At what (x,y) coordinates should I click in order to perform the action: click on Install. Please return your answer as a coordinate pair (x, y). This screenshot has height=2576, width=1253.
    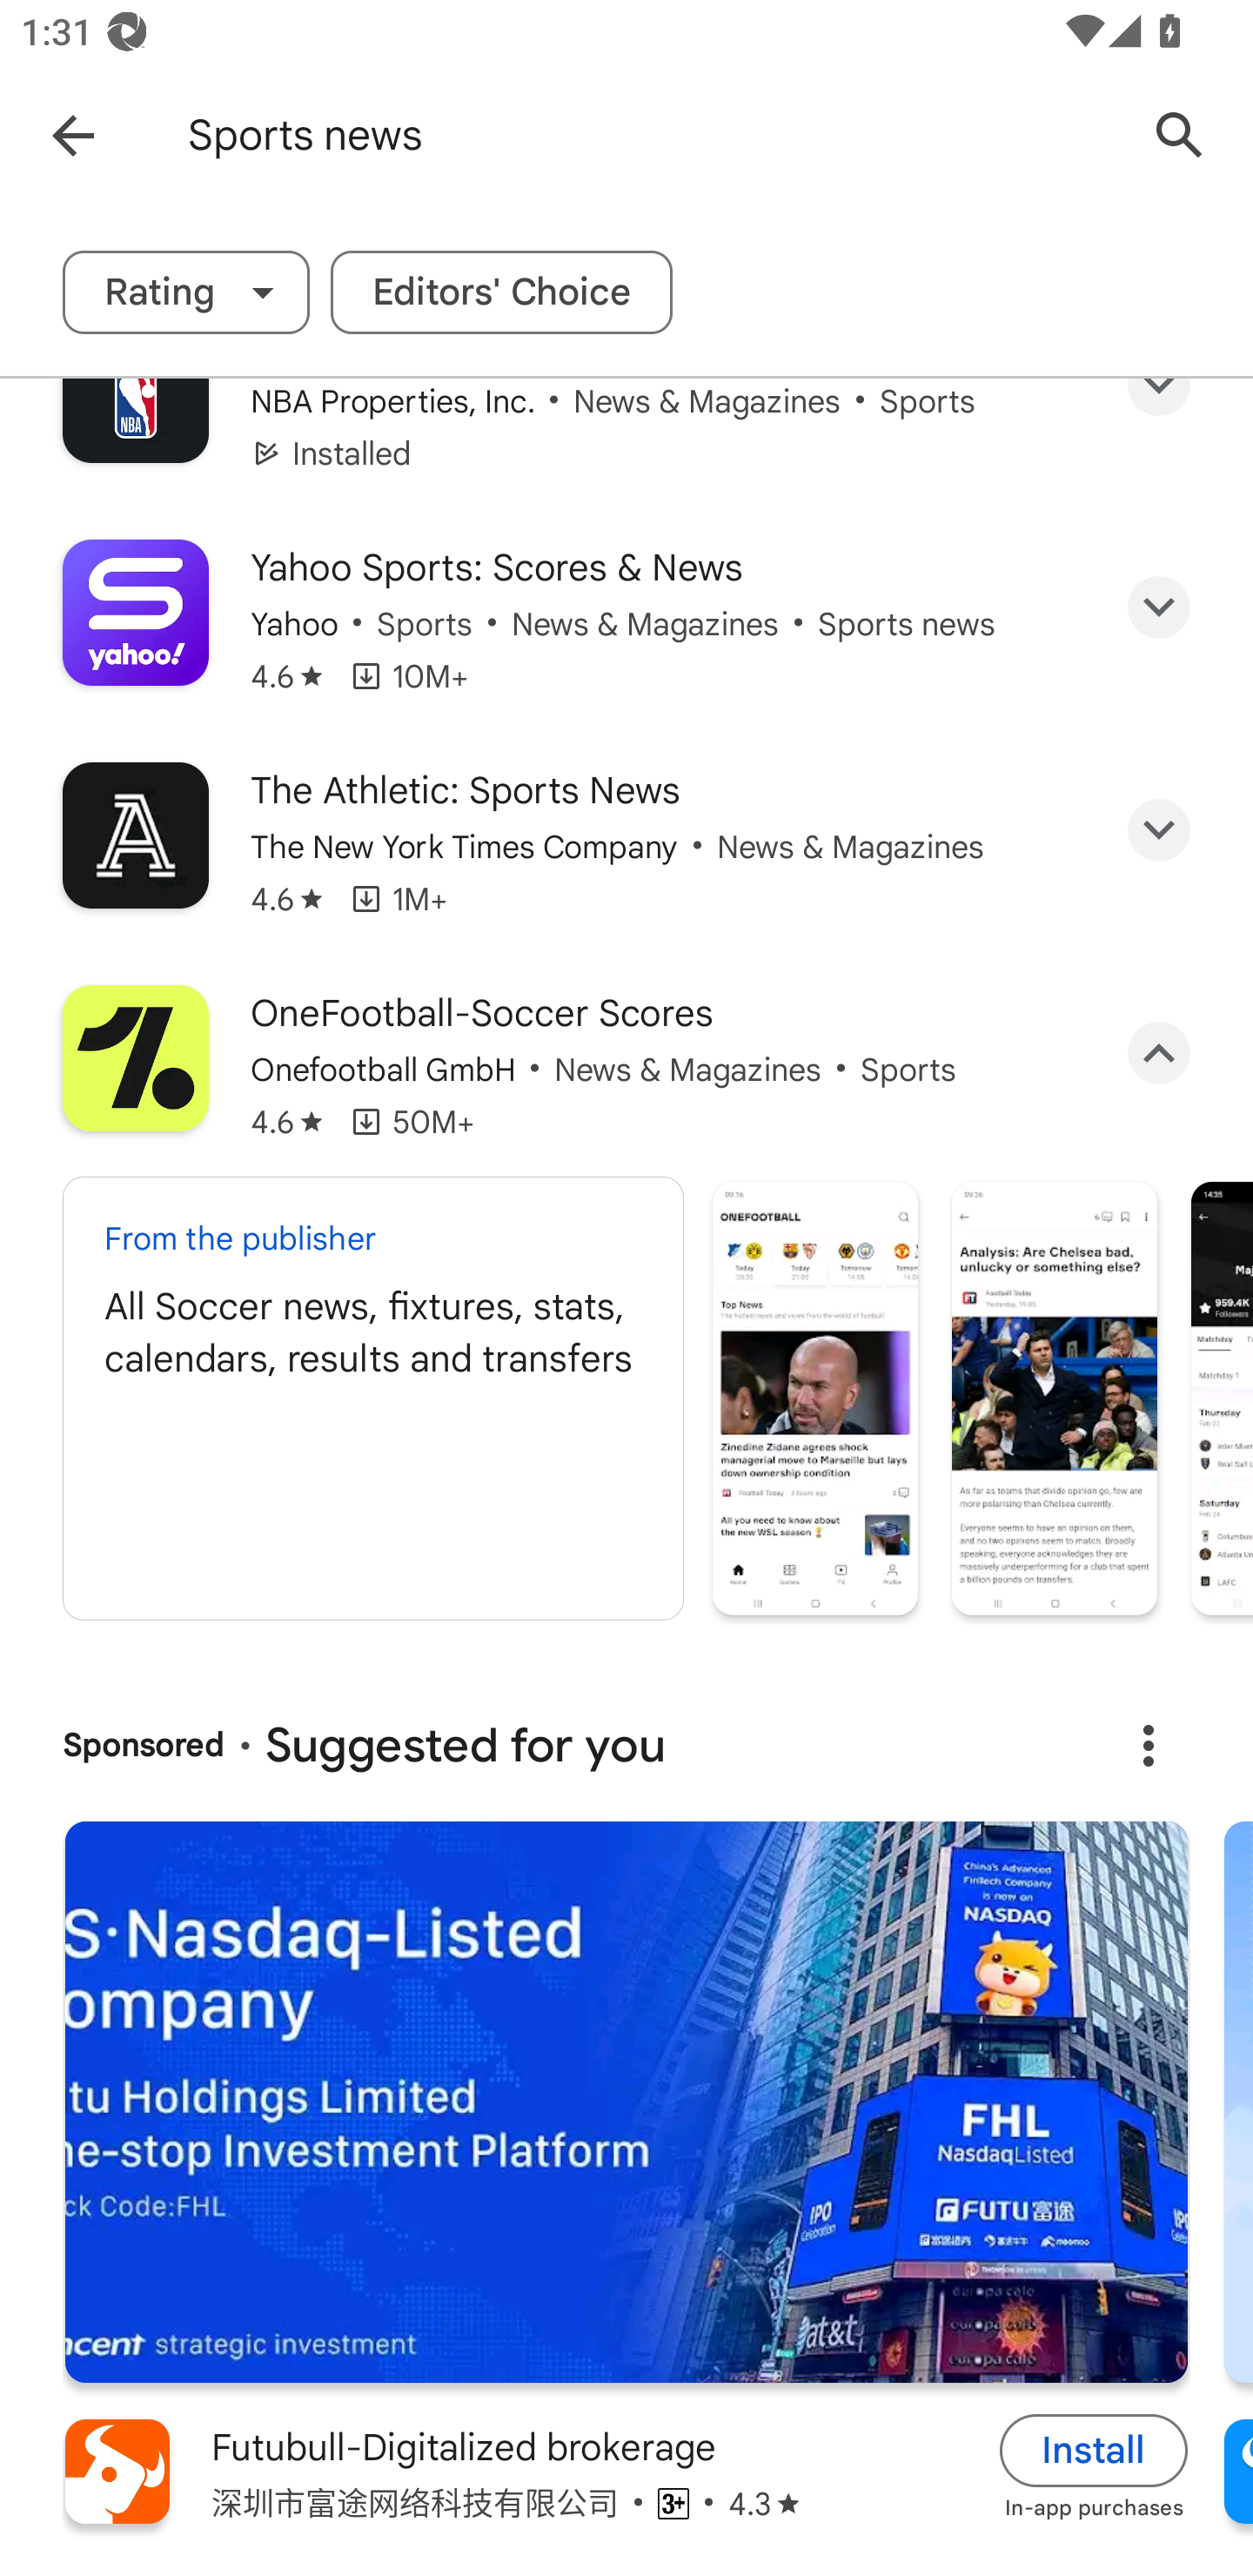
    Looking at the image, I should click on (1094, 2451).